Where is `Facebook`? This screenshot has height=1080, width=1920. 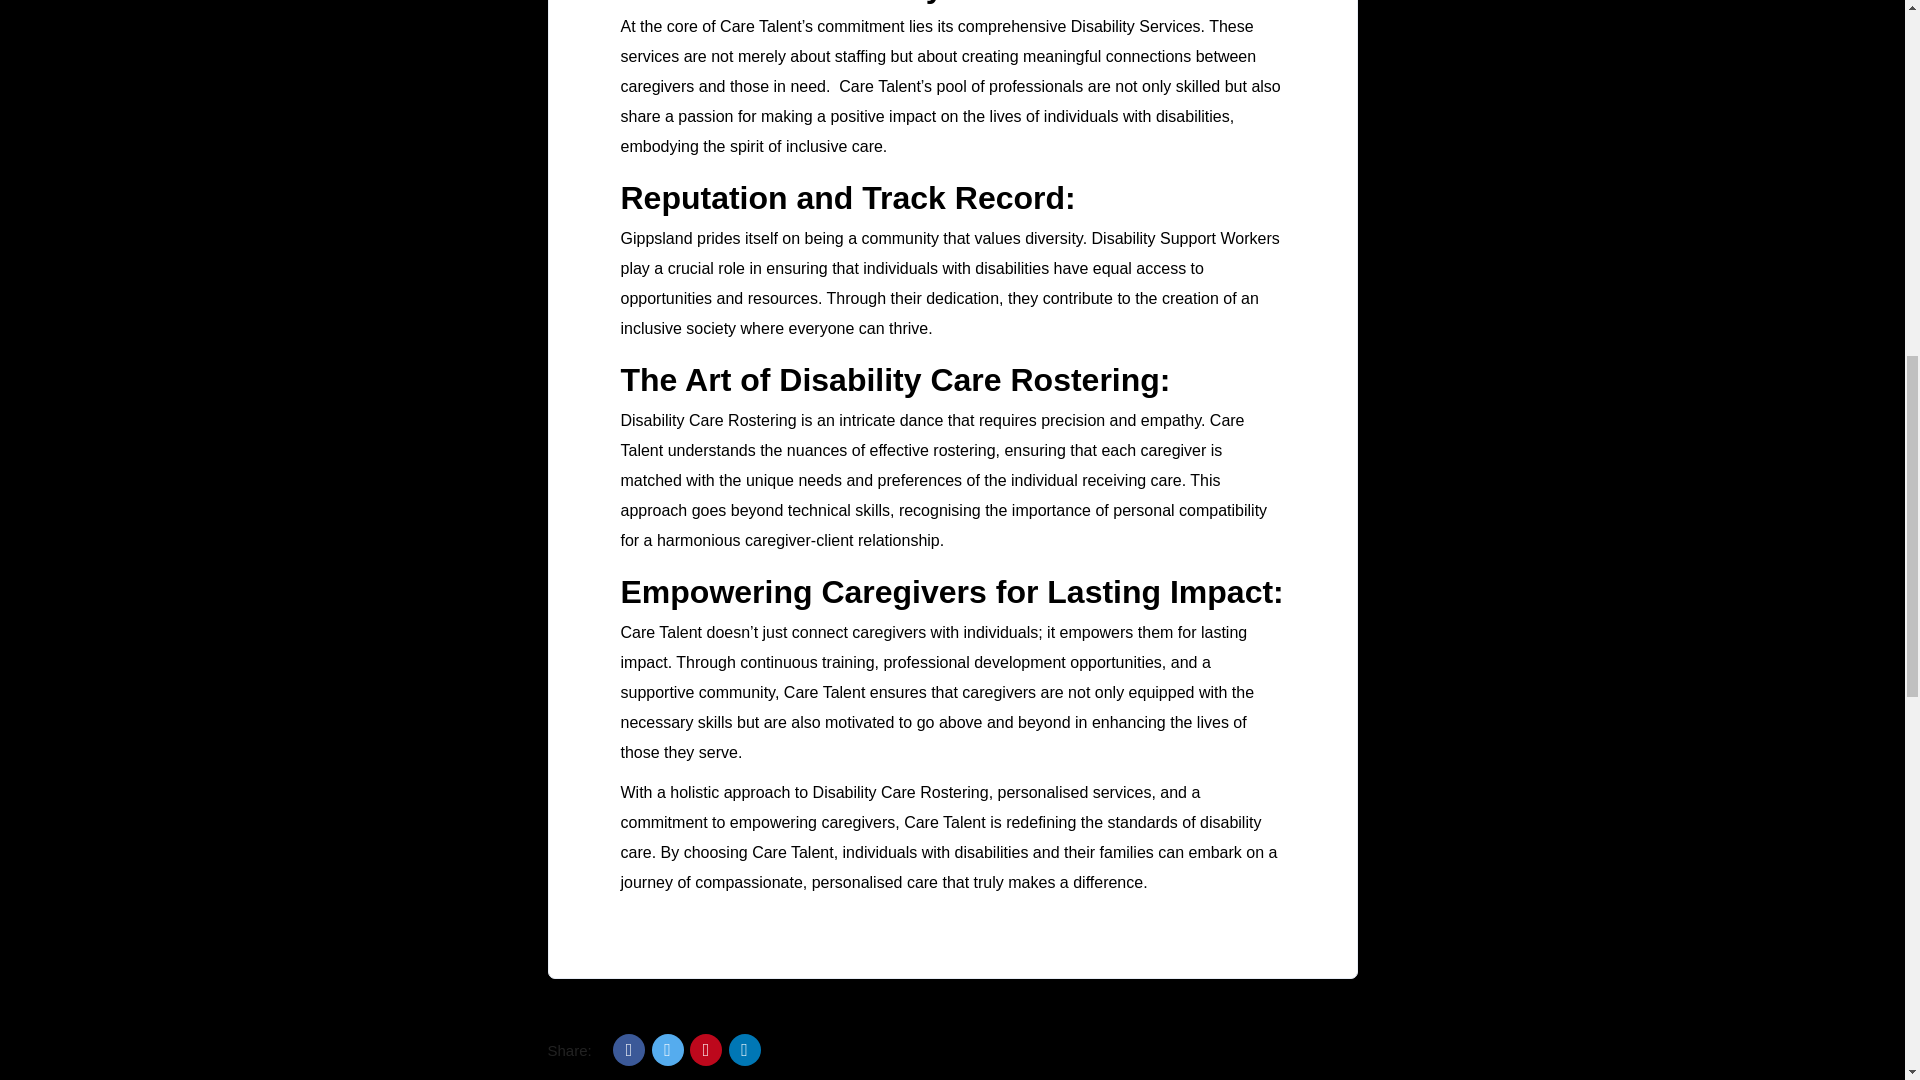 Facebook is located at coordinates (628, 1049).